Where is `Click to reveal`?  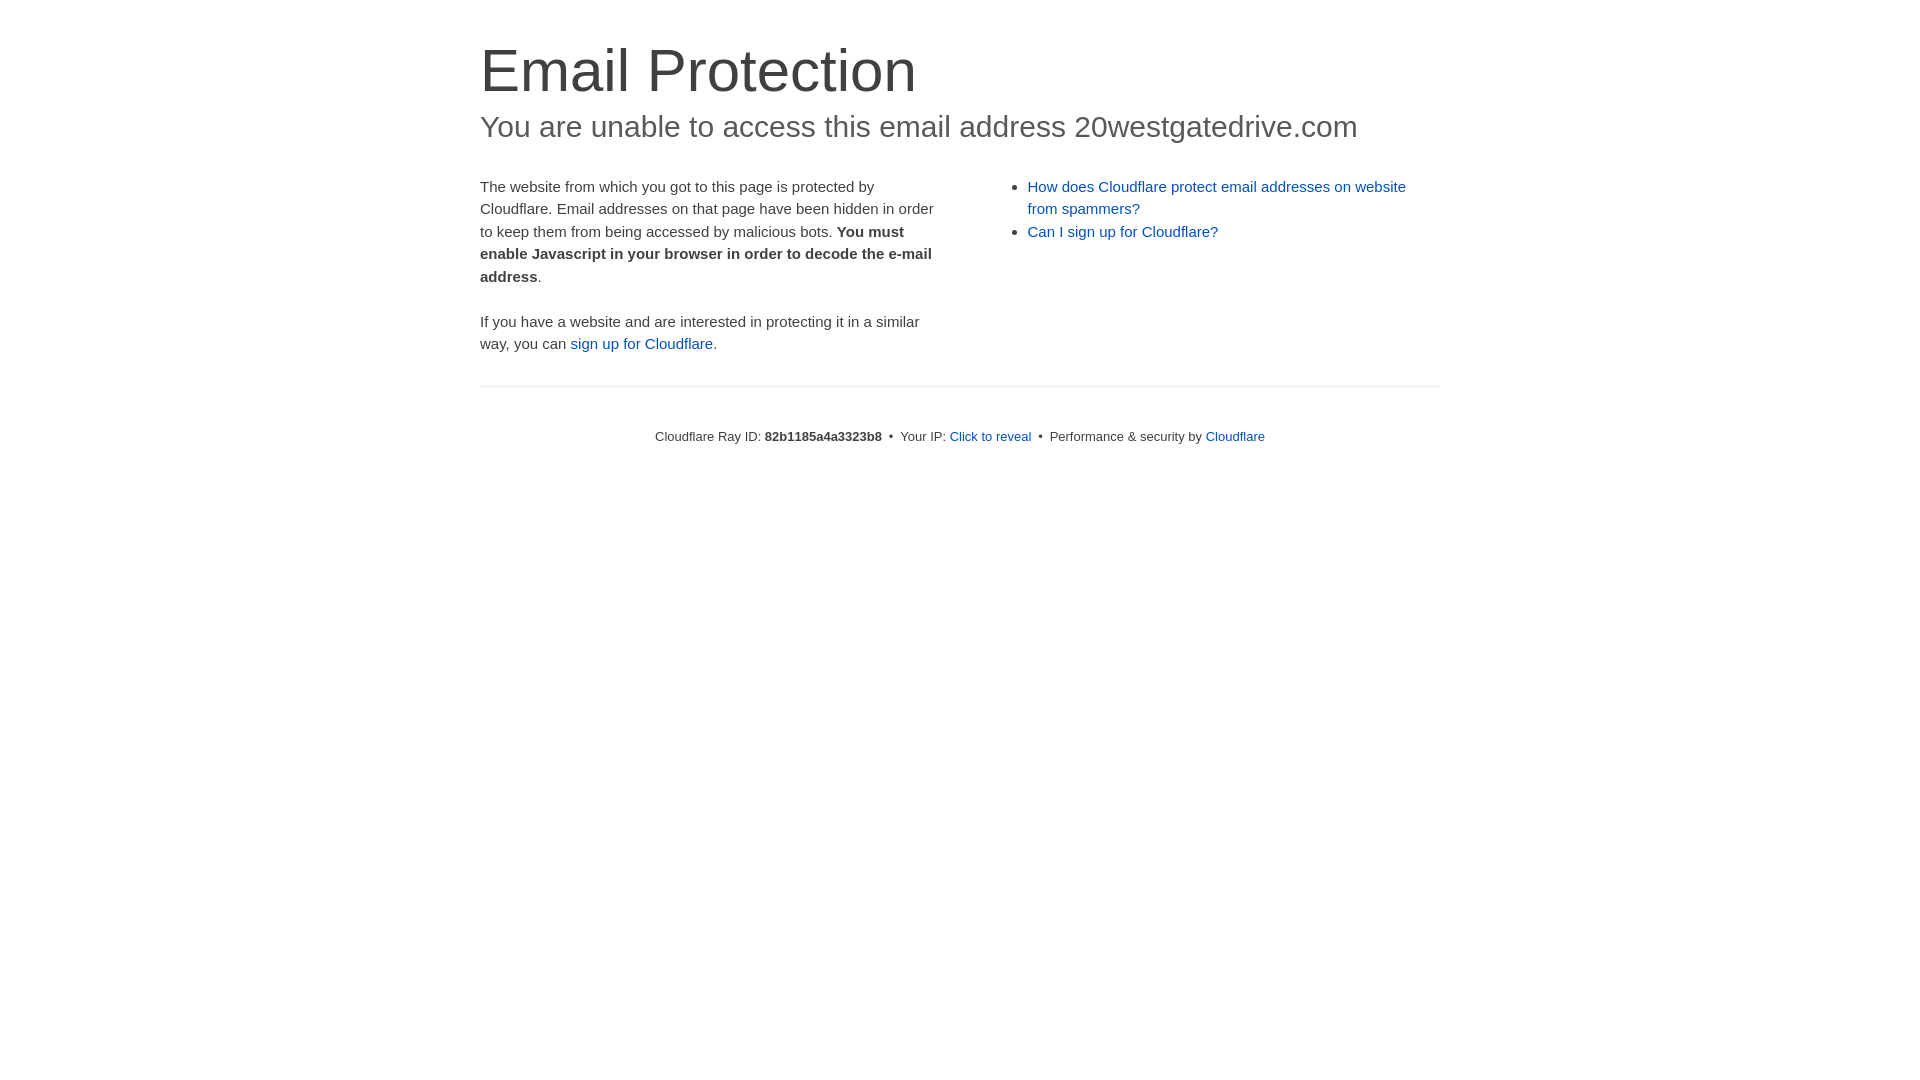
Click to reveal is located at coordinates (991, 436).